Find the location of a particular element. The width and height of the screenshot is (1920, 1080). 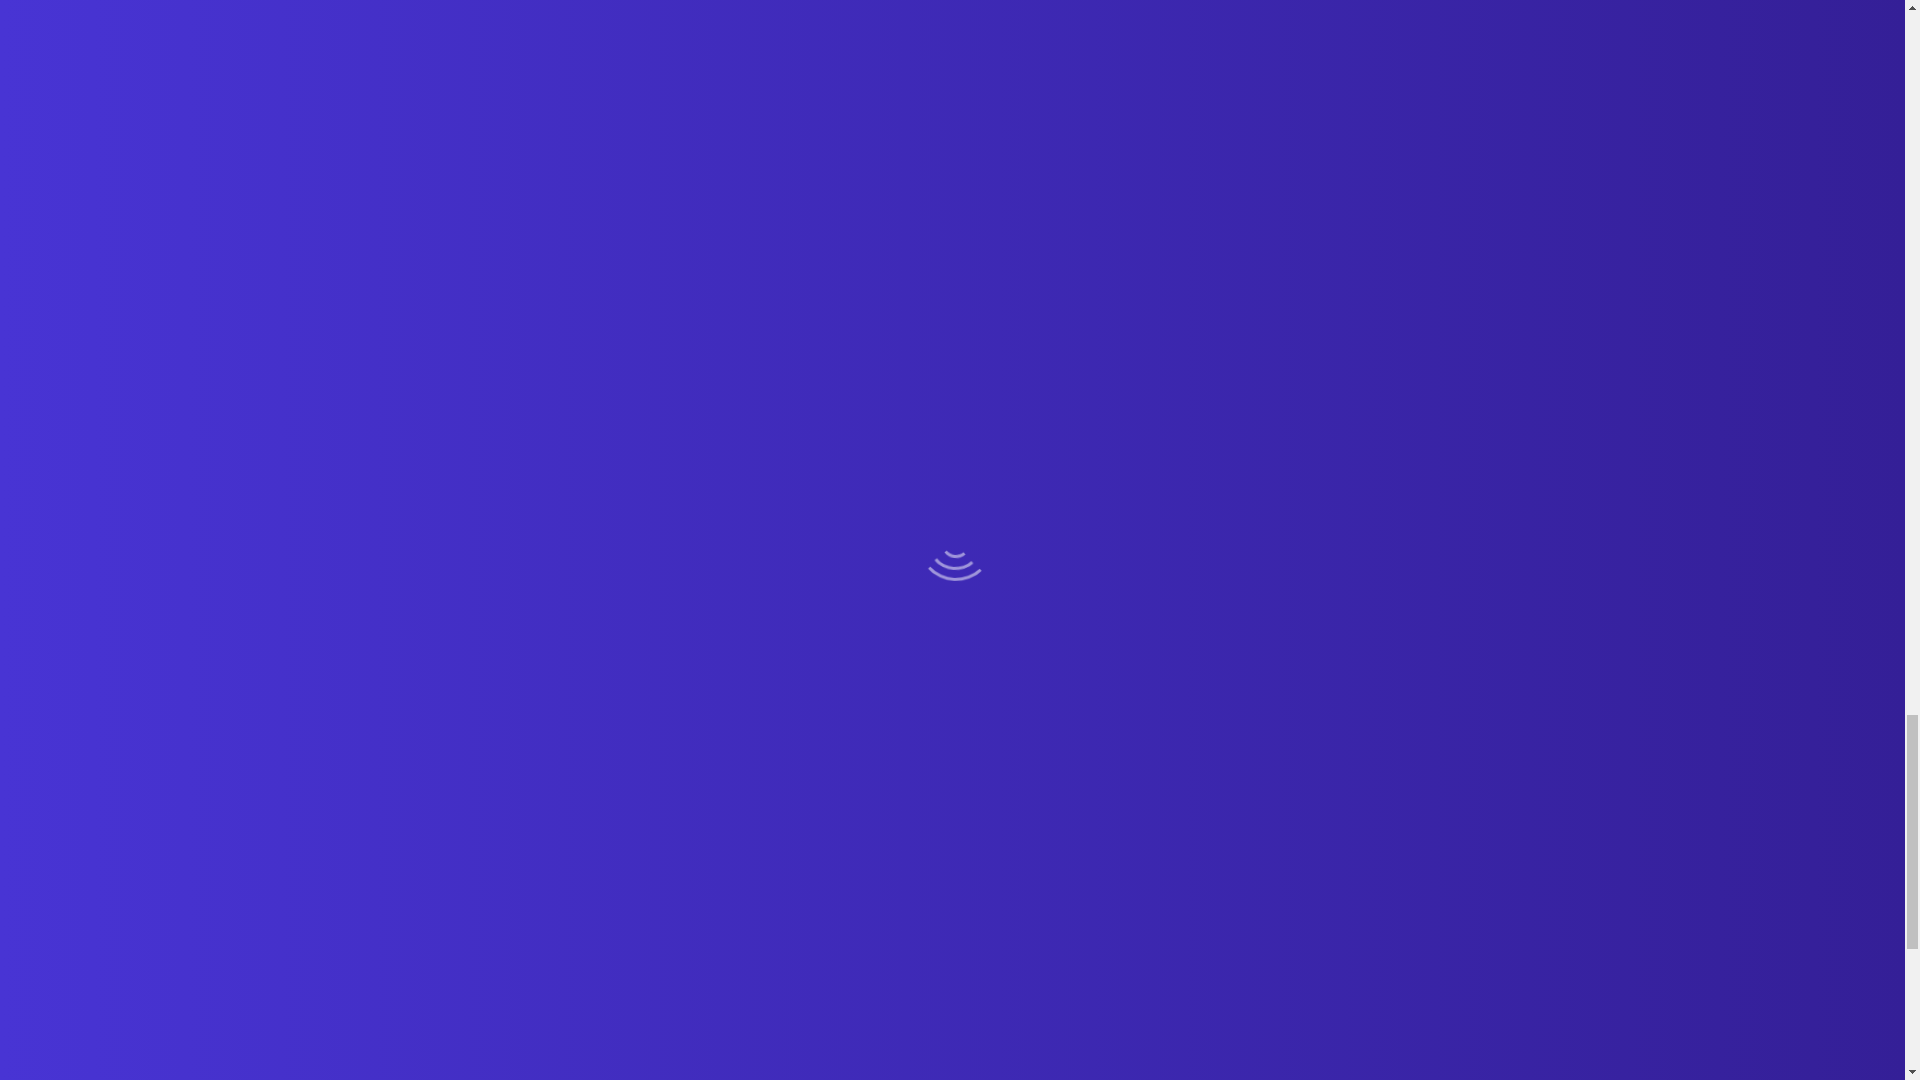

OUR WRITE-UP is located at coordinates (303, 768).